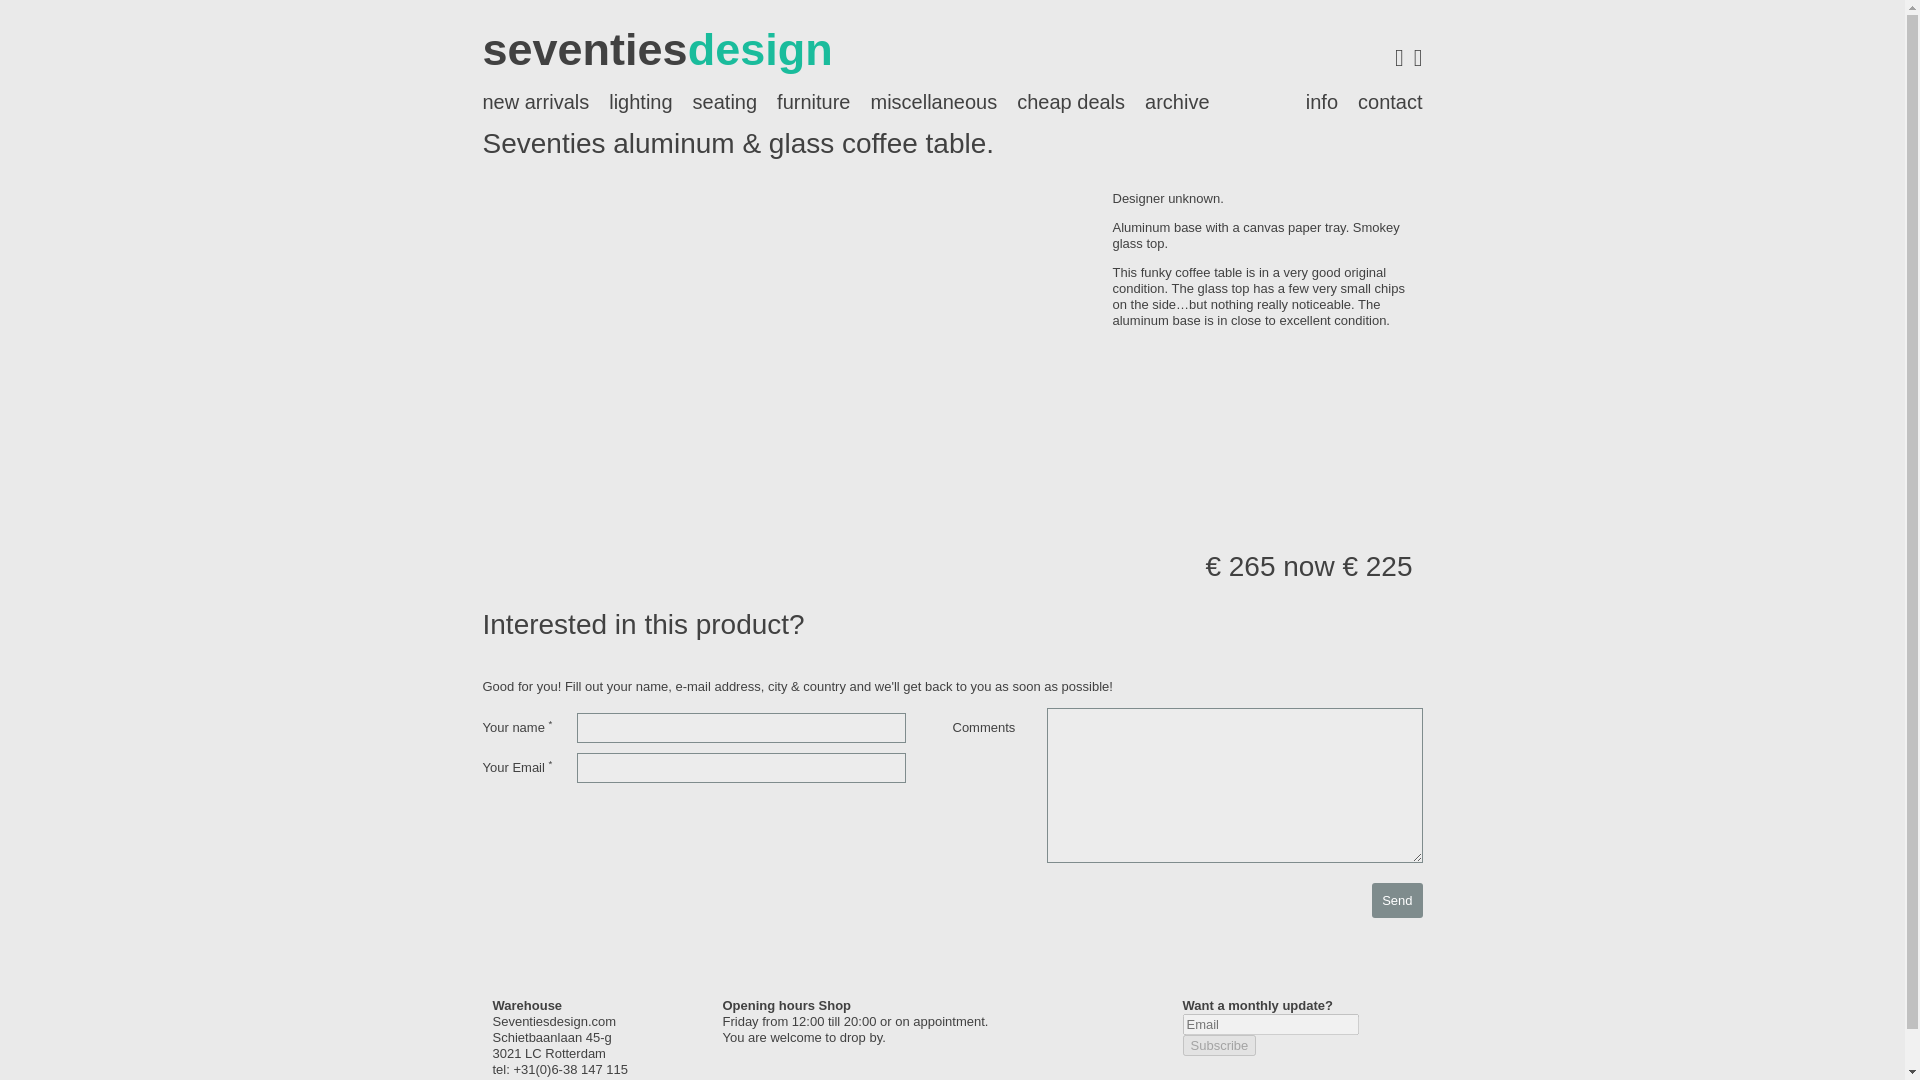 This screenshot has width=1920, height=1080. I want to click on seating, so click(726, 102).